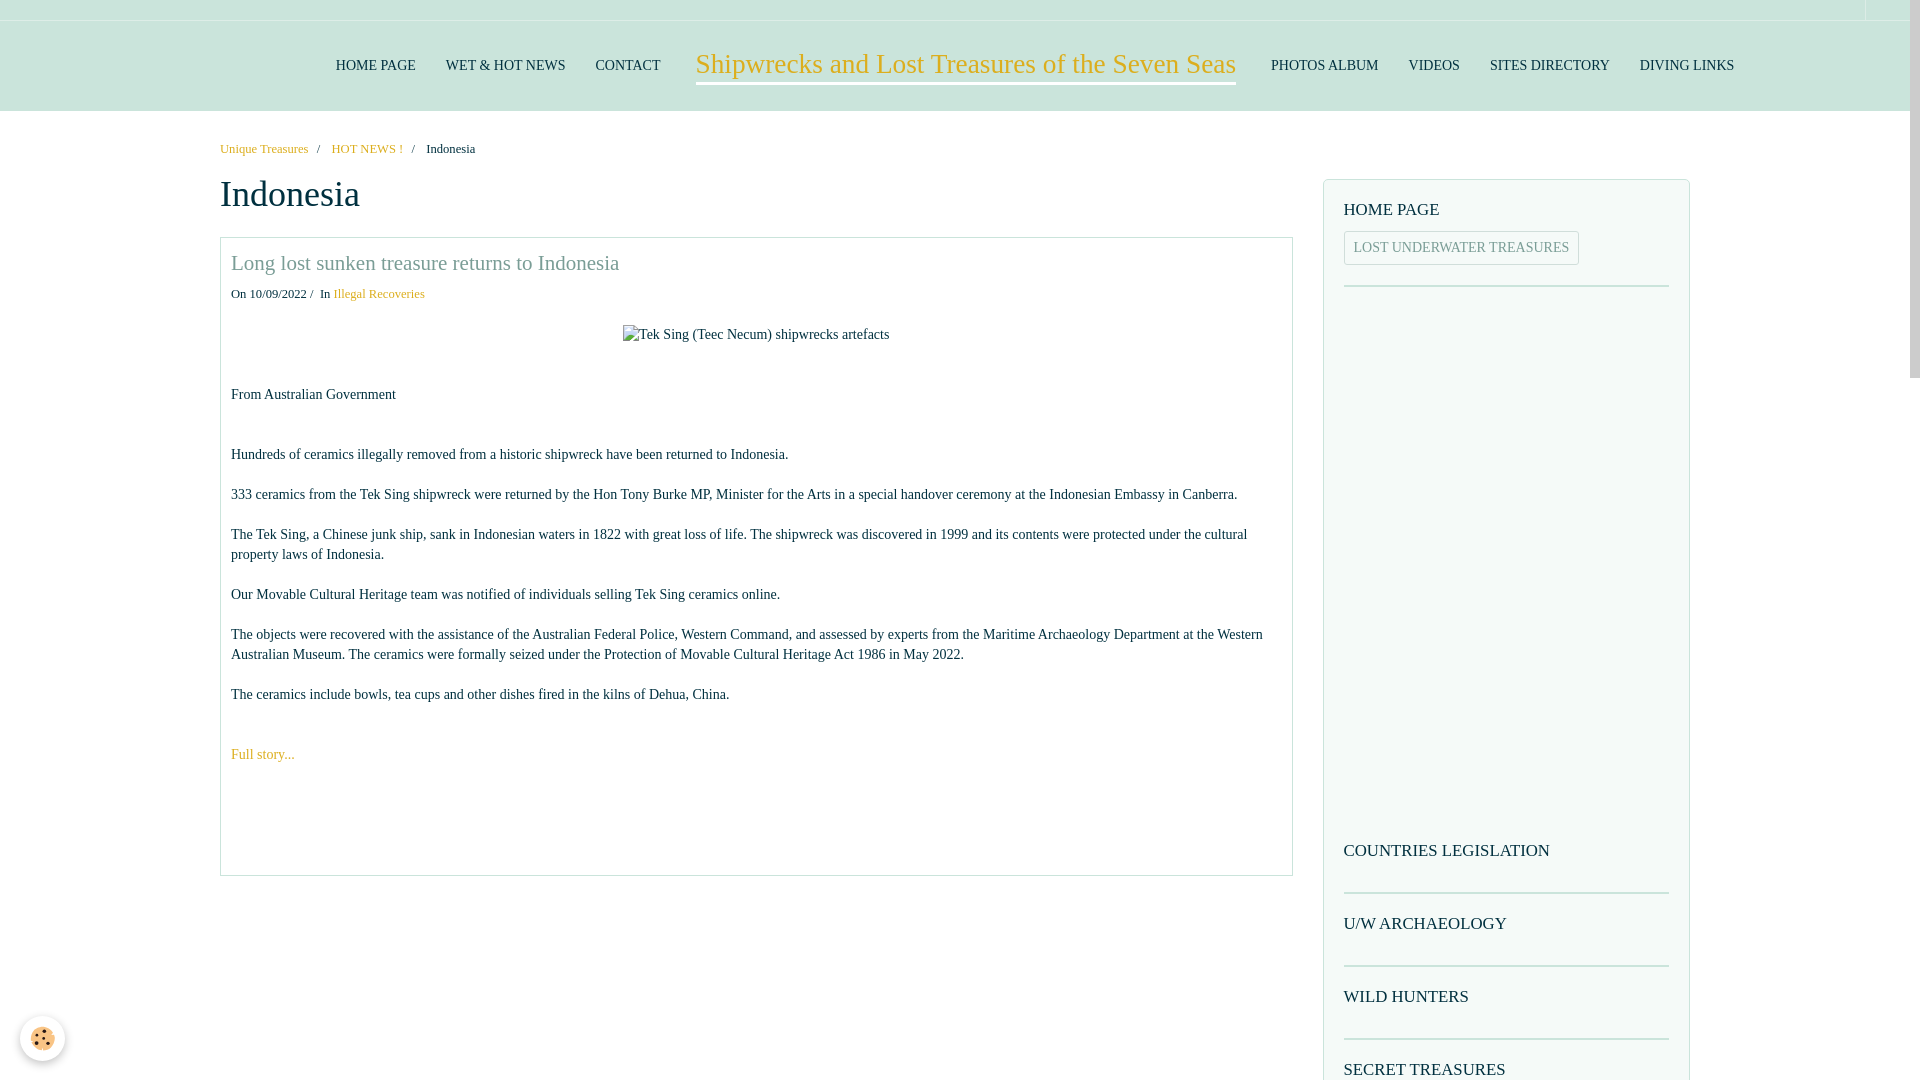  What do you see at coordinates (1686, 66) in the screenshot?
I see `DIVING LINKS` at bounding box center [1686, 66].